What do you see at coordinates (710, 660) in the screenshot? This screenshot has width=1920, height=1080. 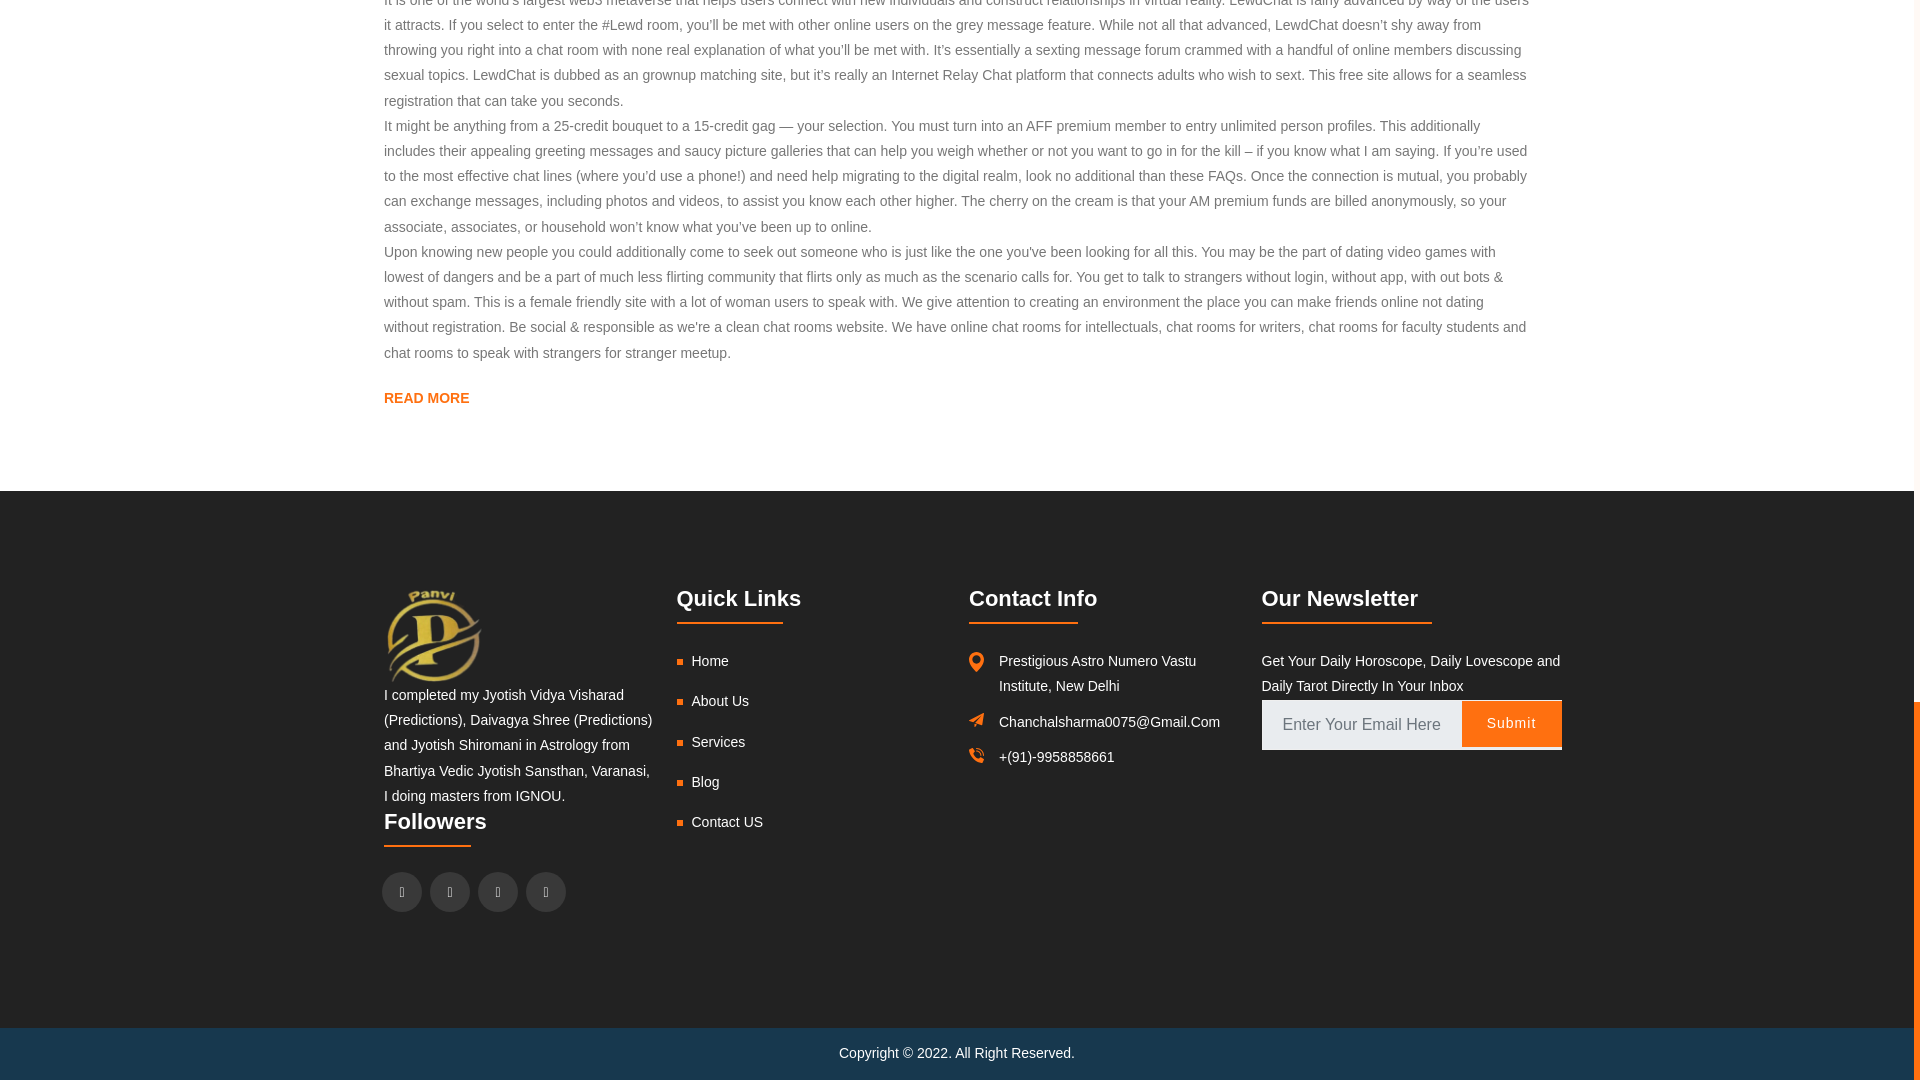 I see `Home` at bounding box center [710, 660].